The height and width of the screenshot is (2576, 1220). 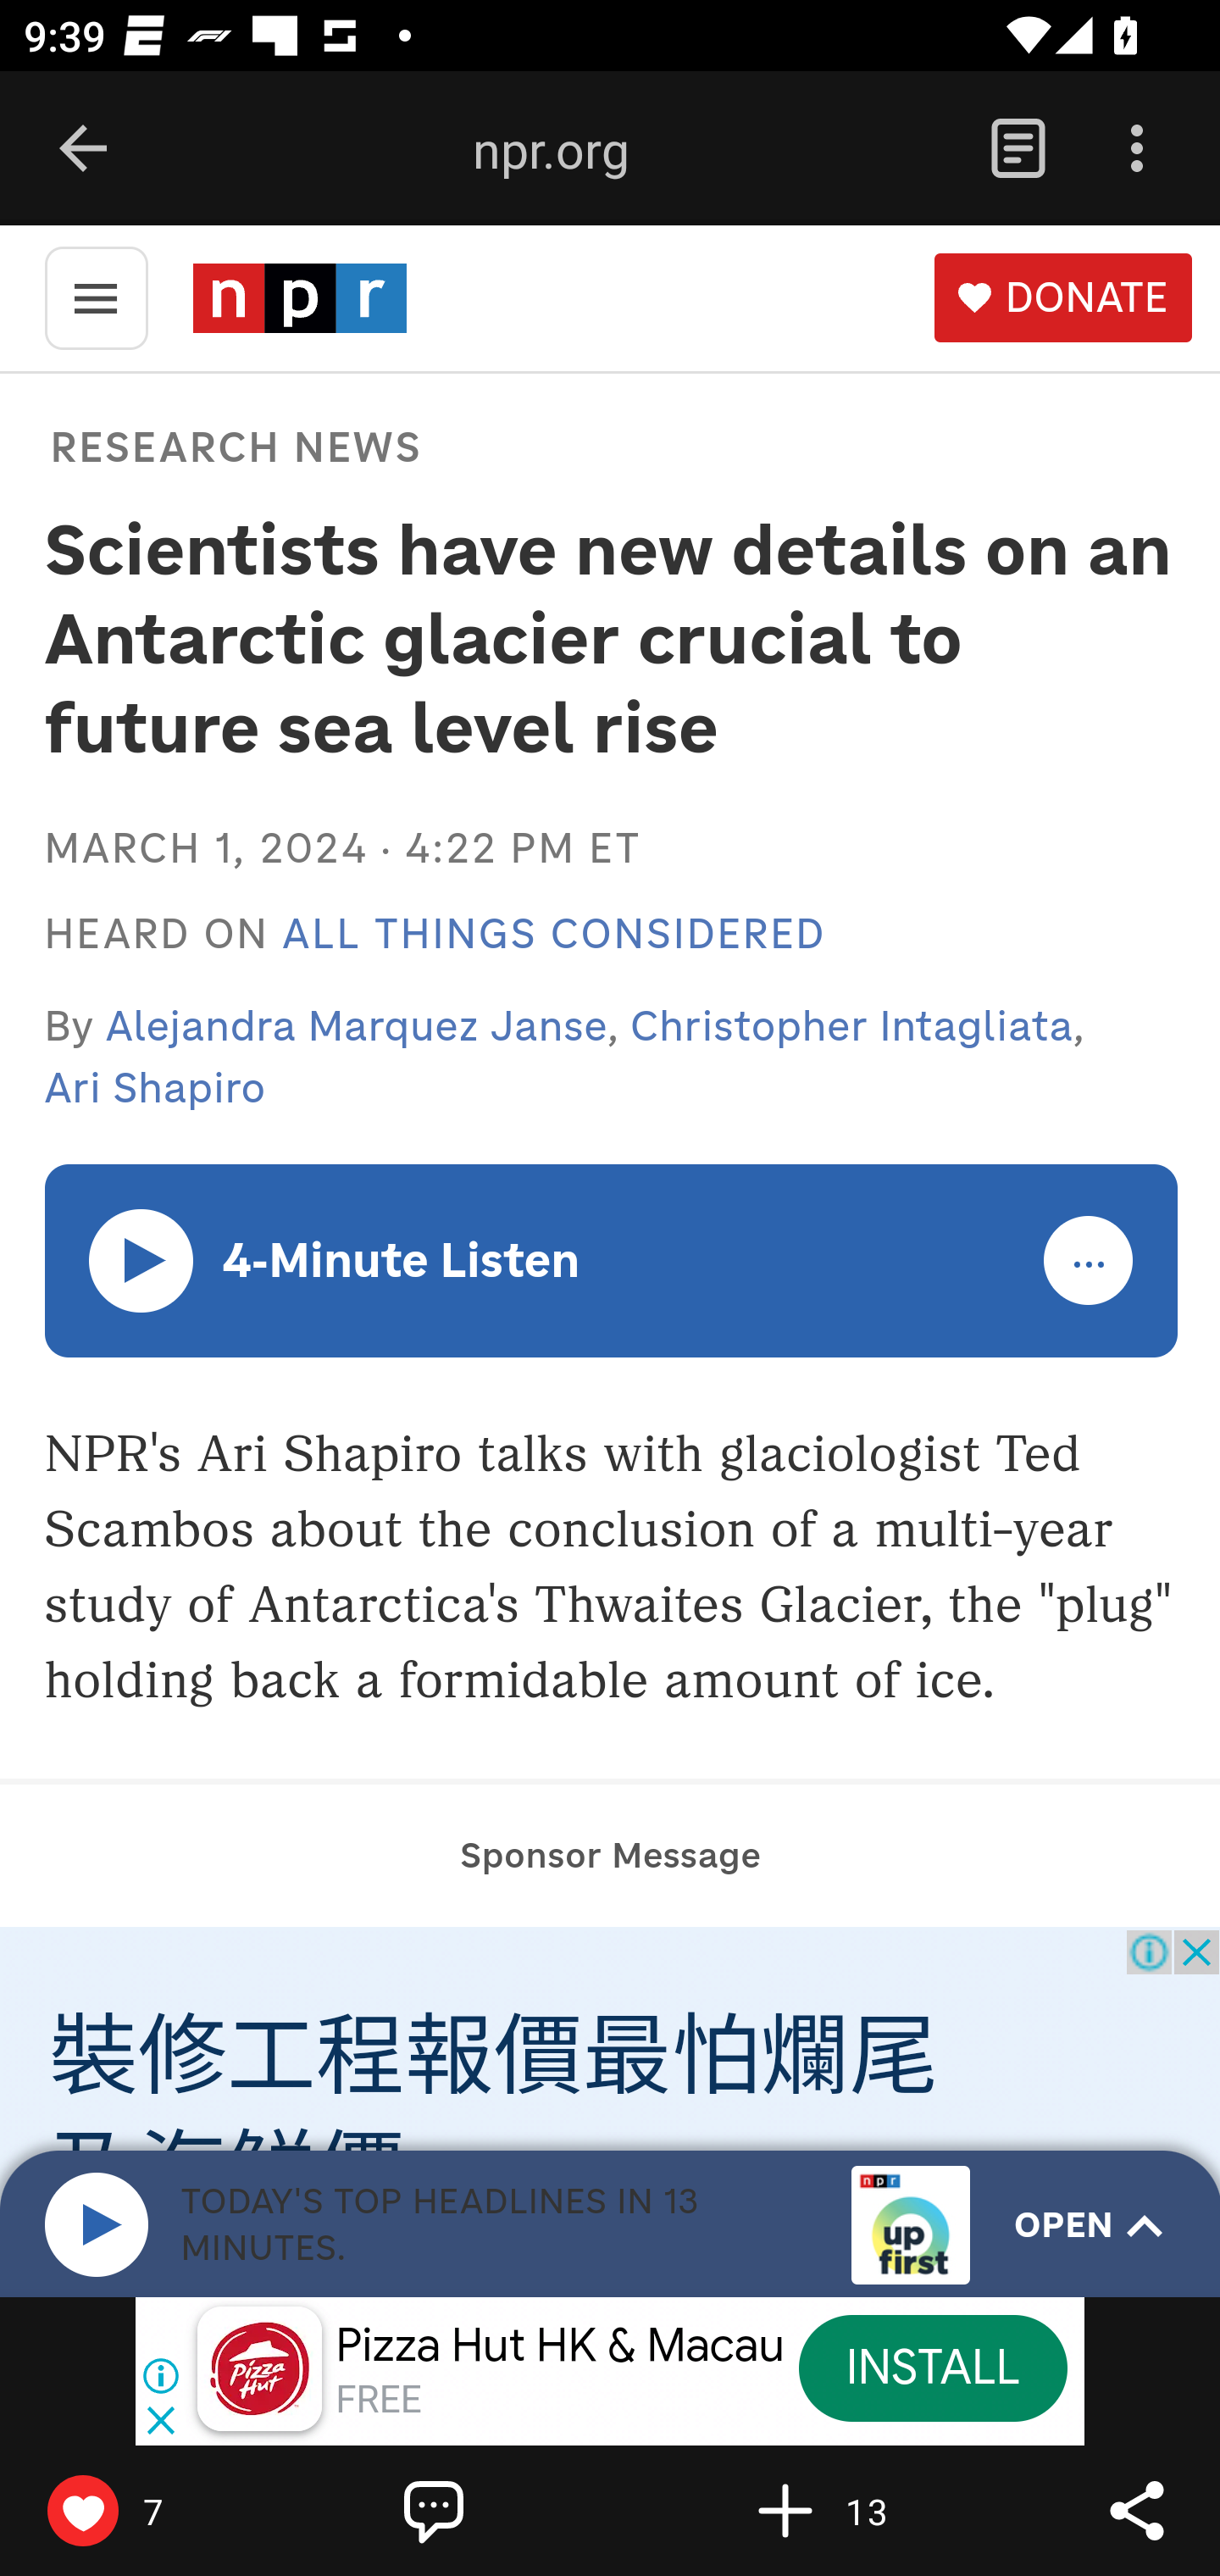 I want to click on Like 7, so click(x=153, y=2510).